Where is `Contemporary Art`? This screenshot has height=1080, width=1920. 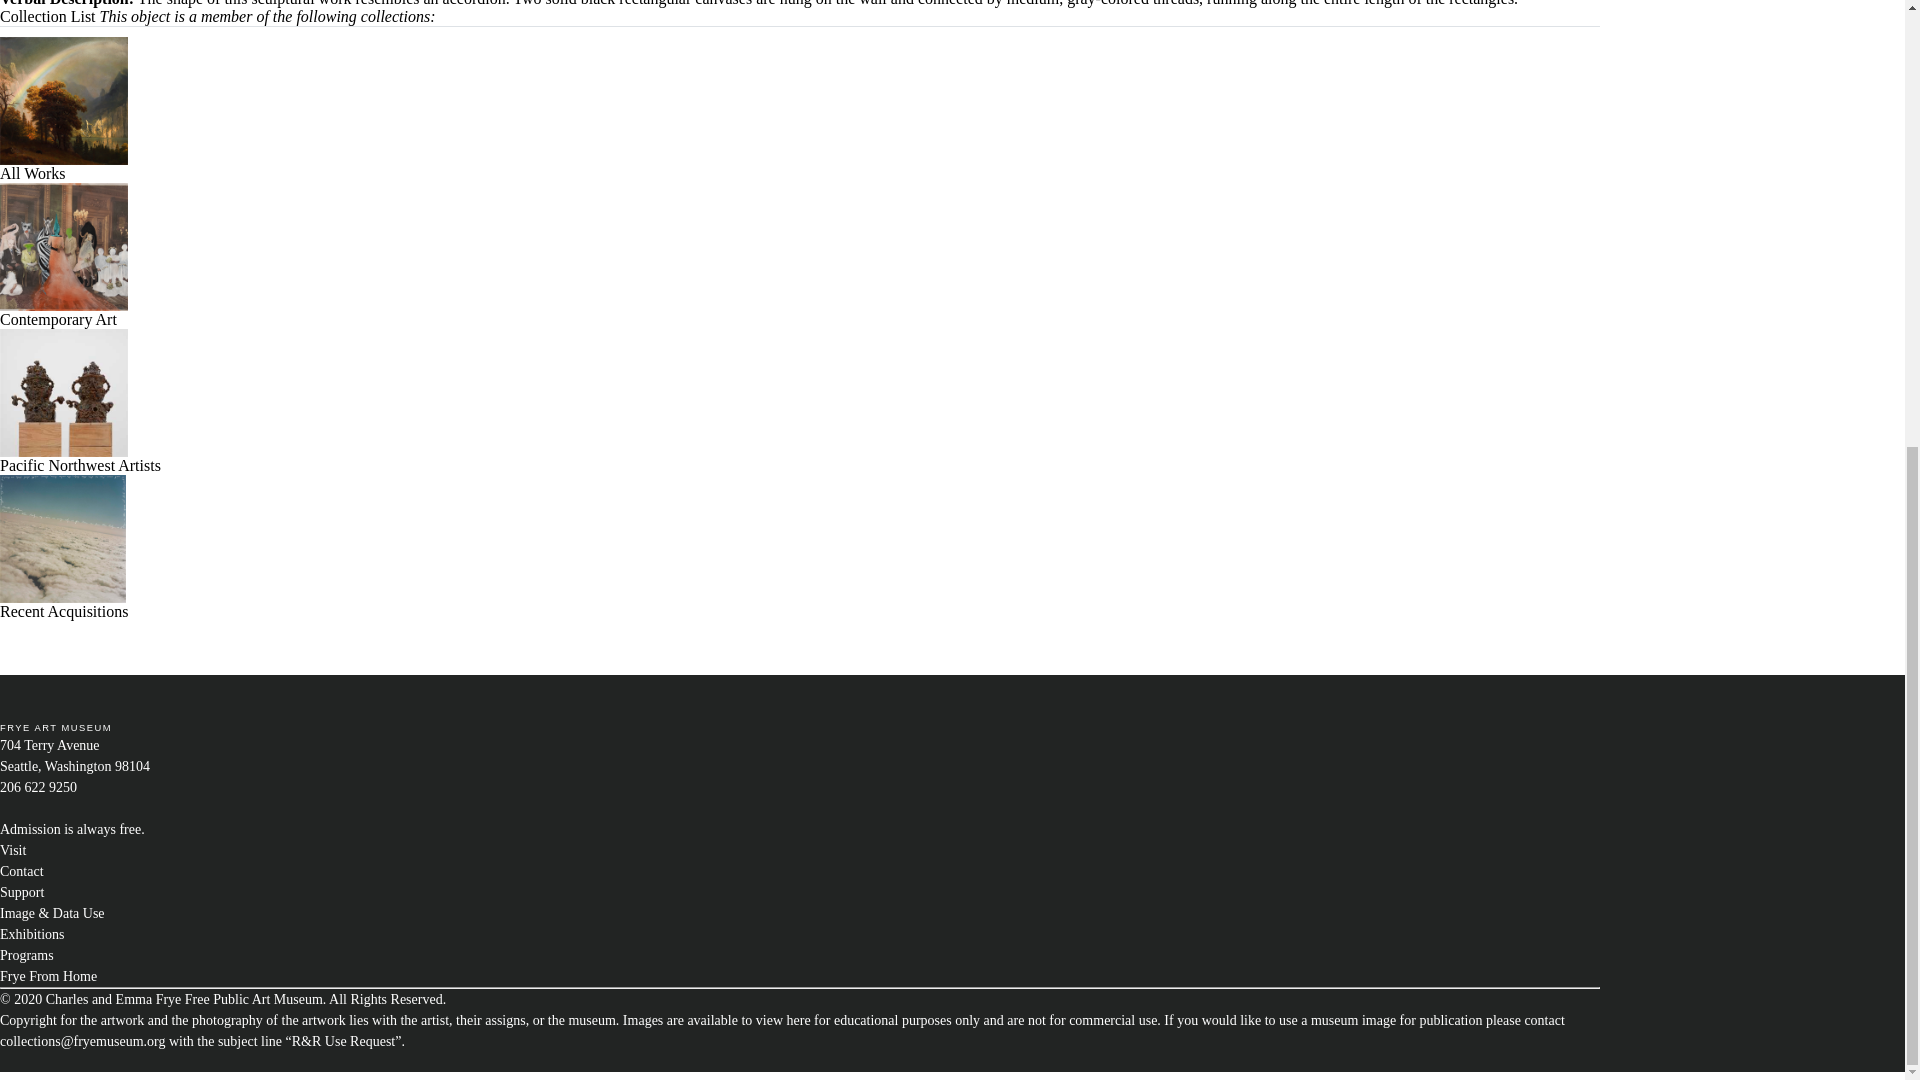 Contemporary Art is located at coordinates (64, 312).